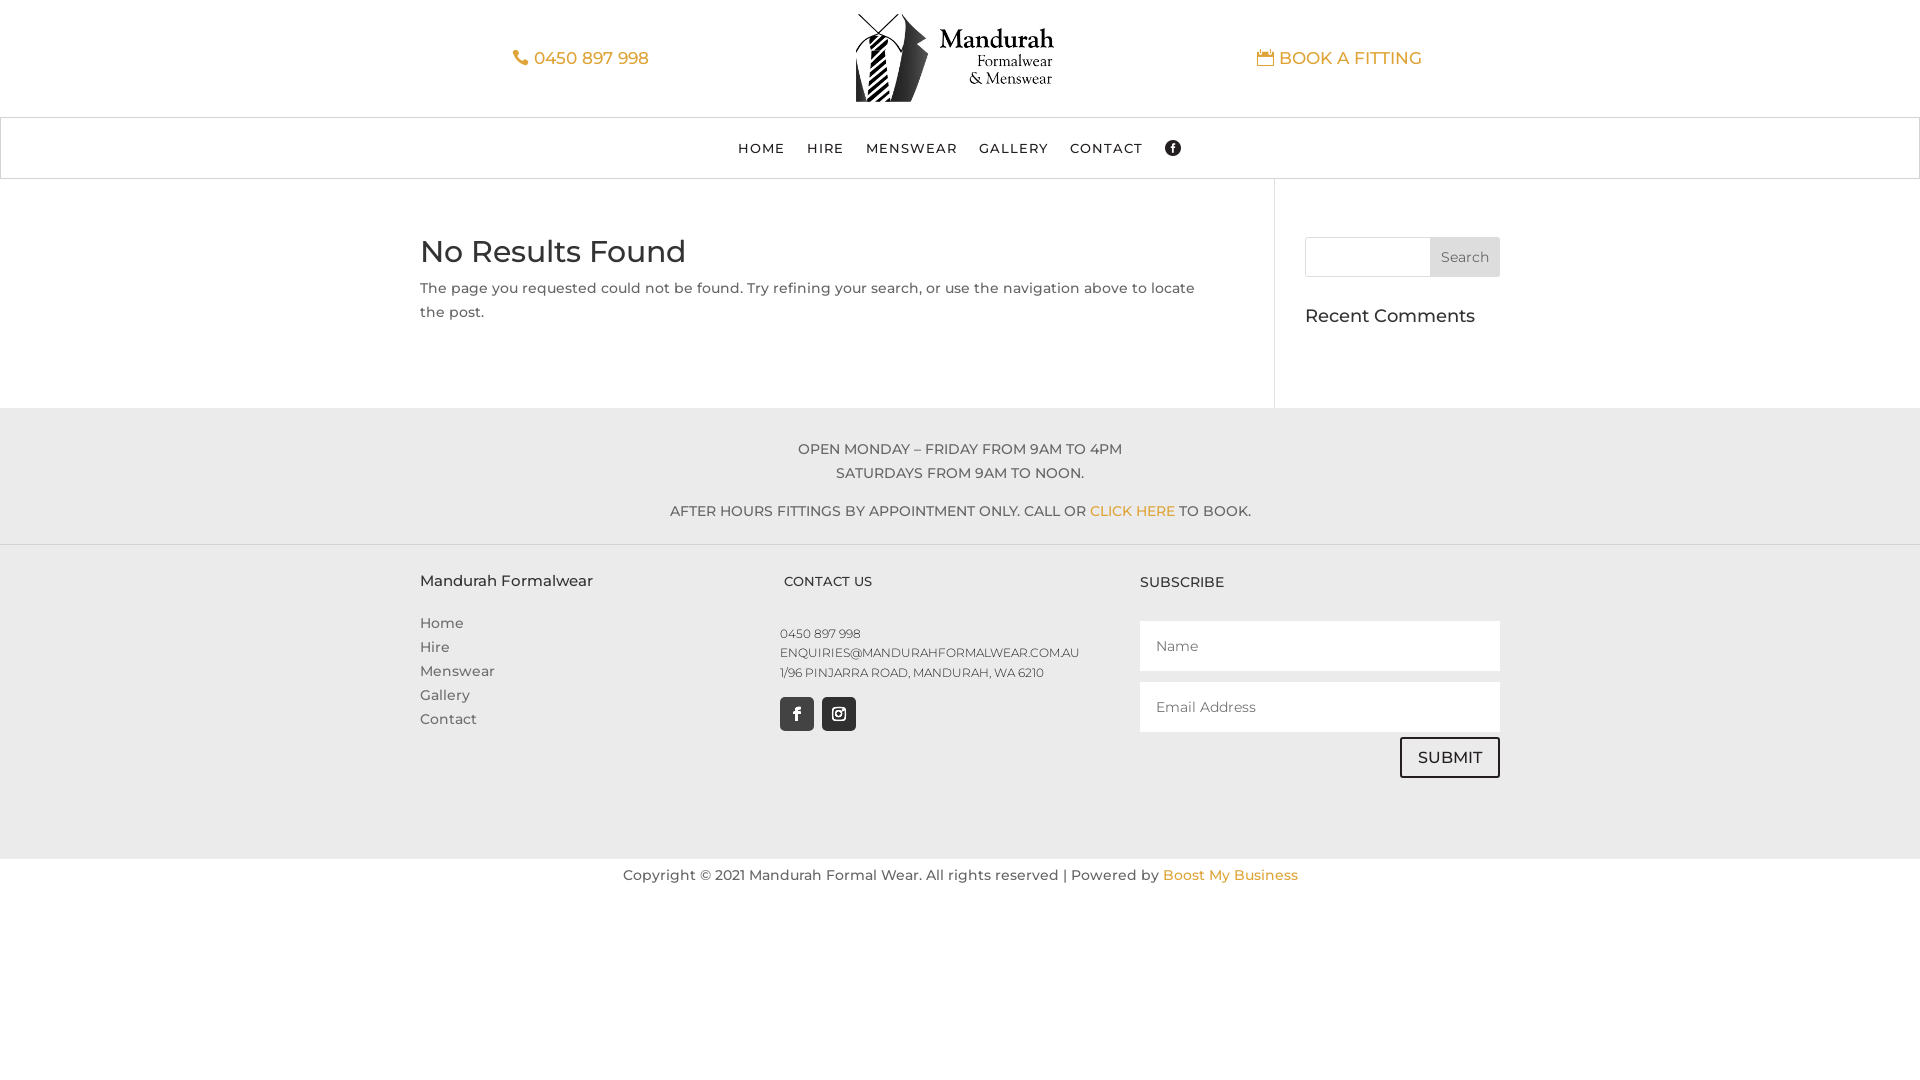  I want to click on Follow on Instagram, so click(839, 714).